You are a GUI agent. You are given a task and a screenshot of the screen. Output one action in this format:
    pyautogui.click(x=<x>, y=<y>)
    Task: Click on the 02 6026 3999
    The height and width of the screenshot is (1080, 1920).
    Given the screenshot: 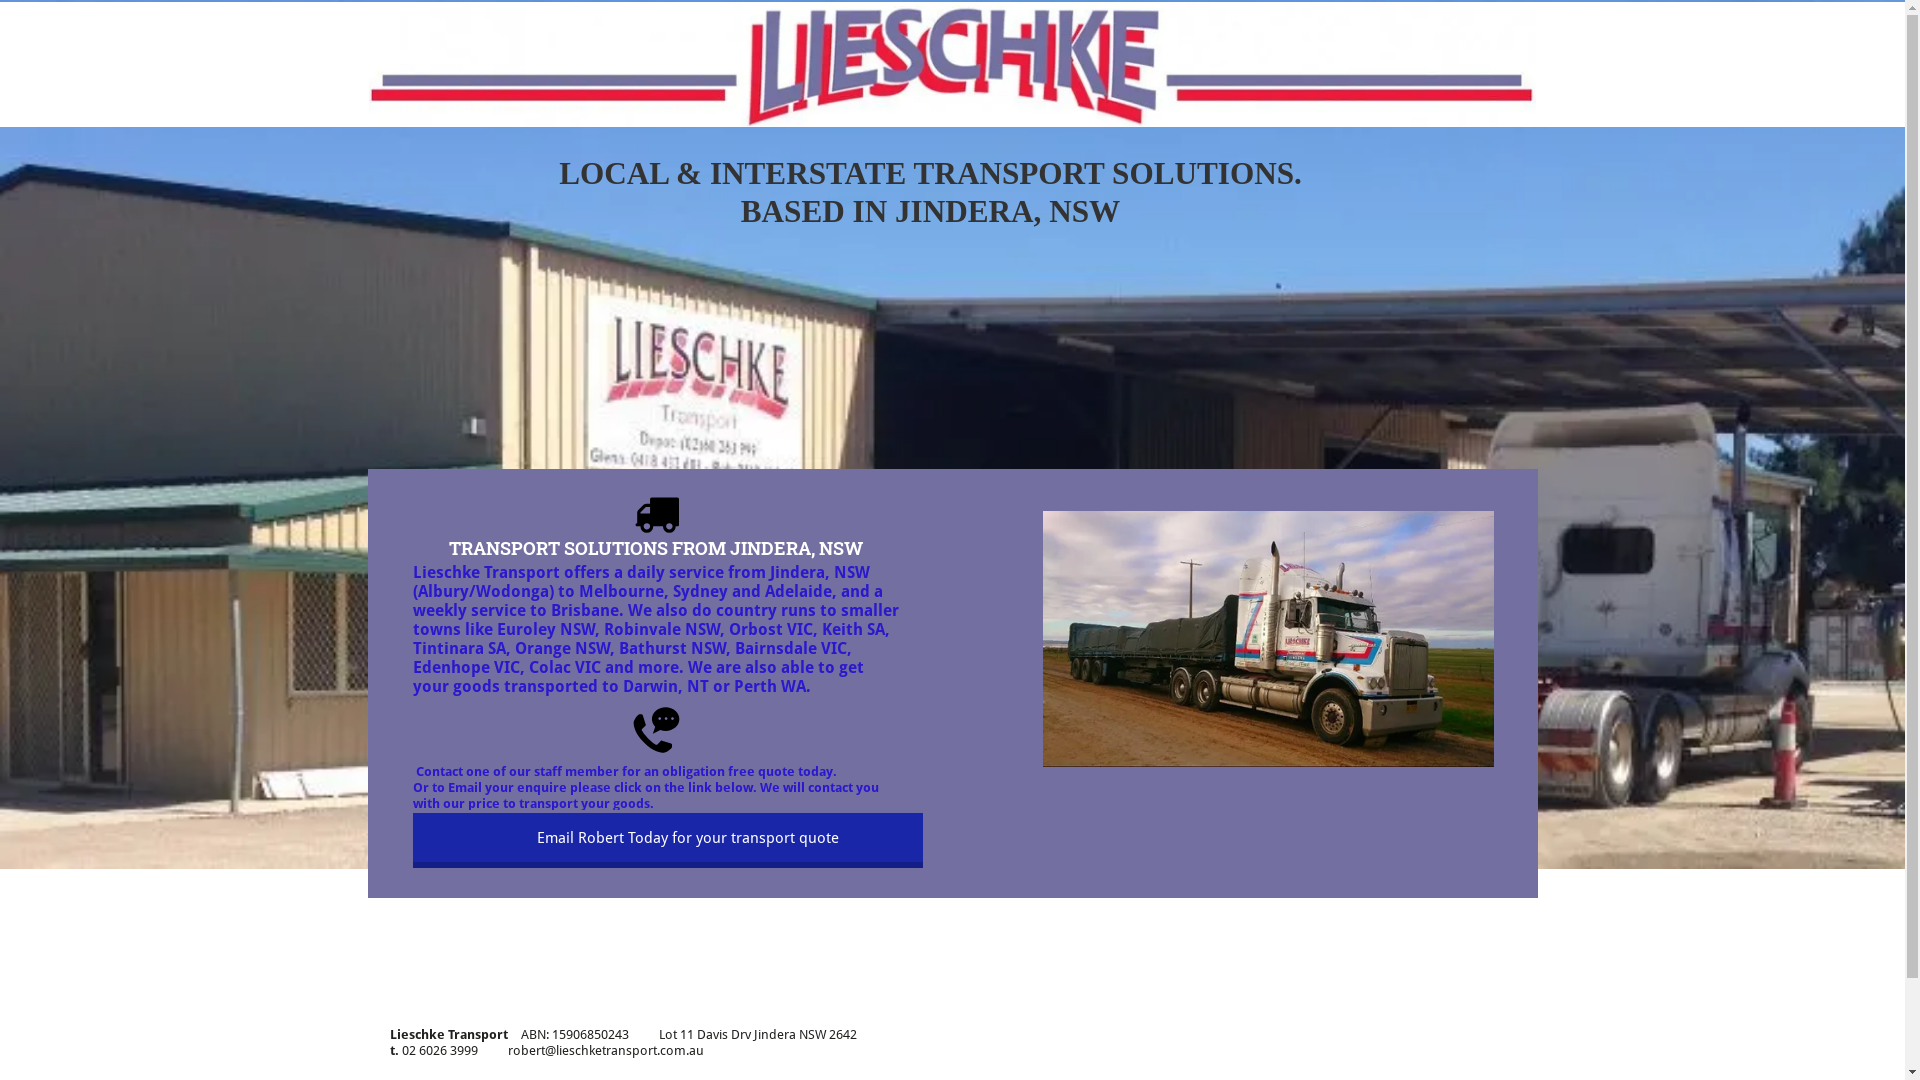 What is the action you would take?
    pyautogui.click(x=440, y=1050)
    